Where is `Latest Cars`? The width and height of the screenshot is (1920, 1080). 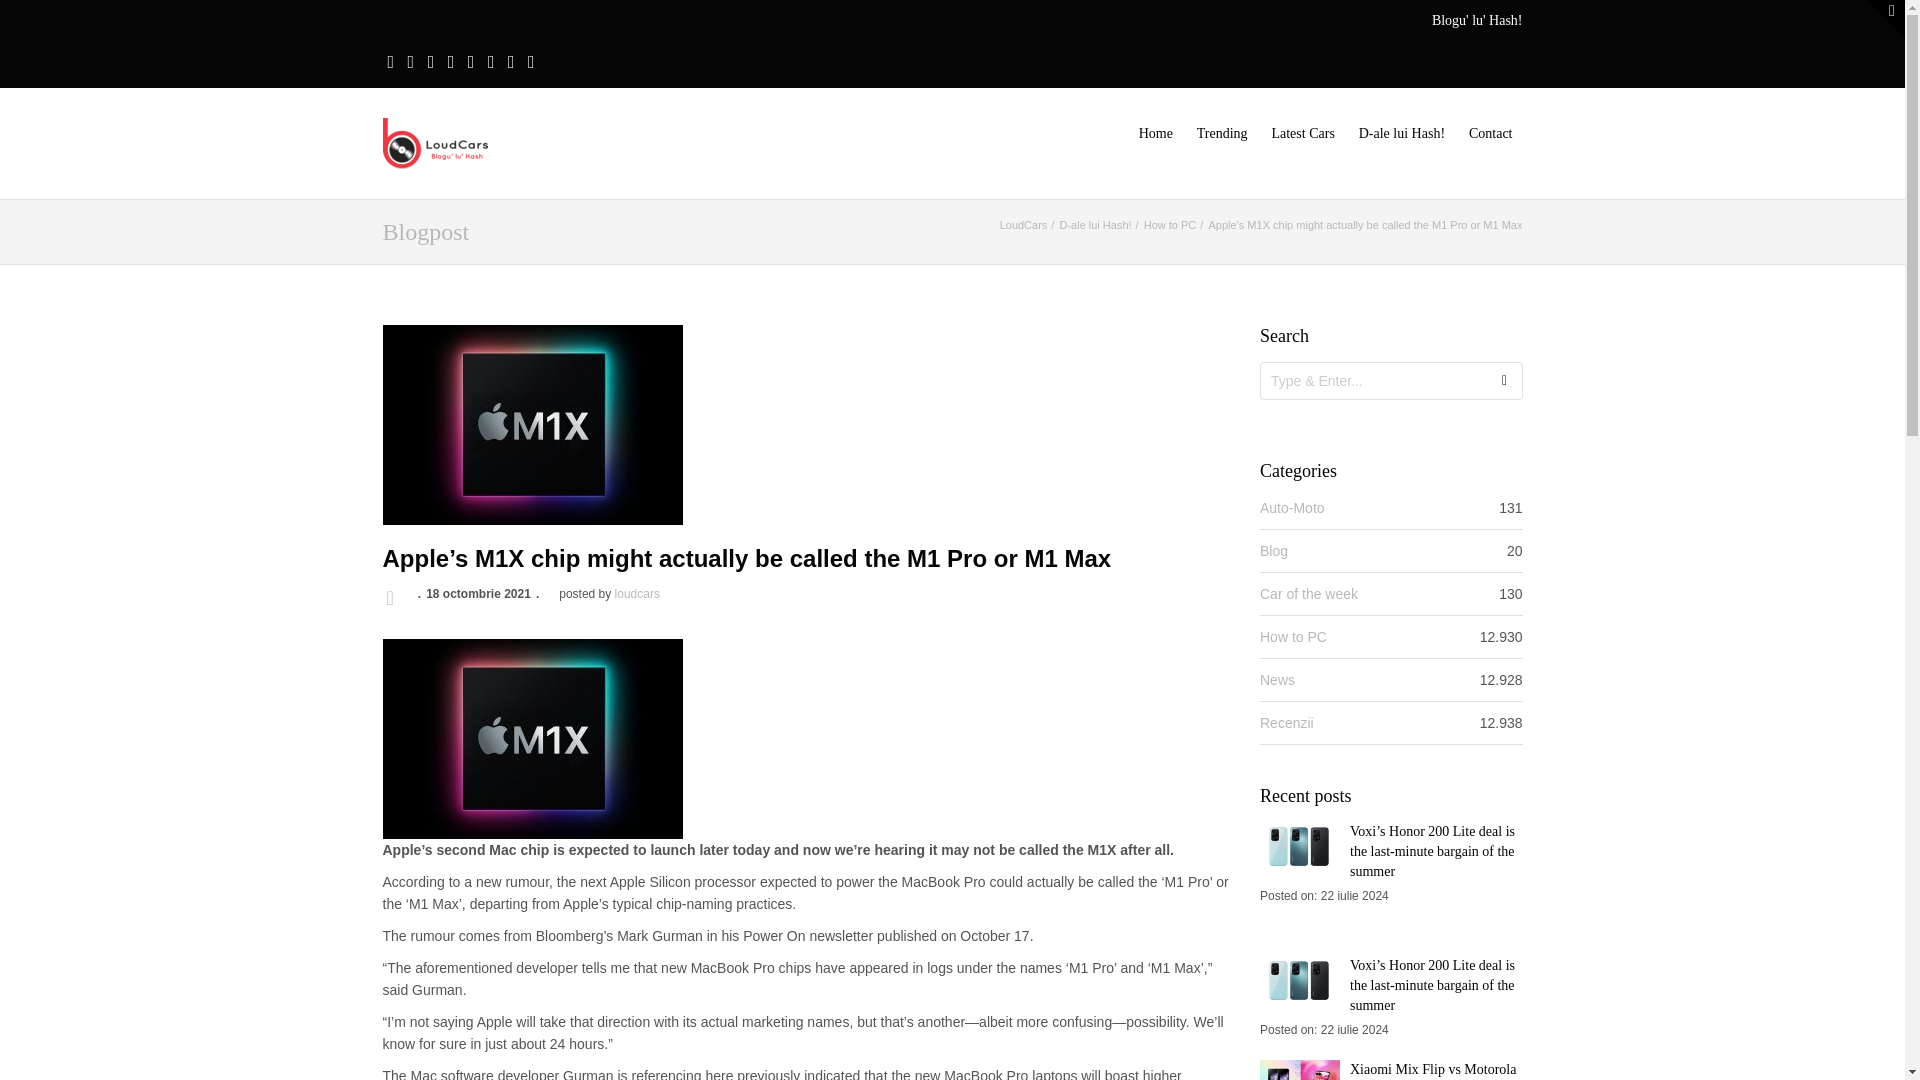
Latest Cars is located at coordinates (1302, 134).